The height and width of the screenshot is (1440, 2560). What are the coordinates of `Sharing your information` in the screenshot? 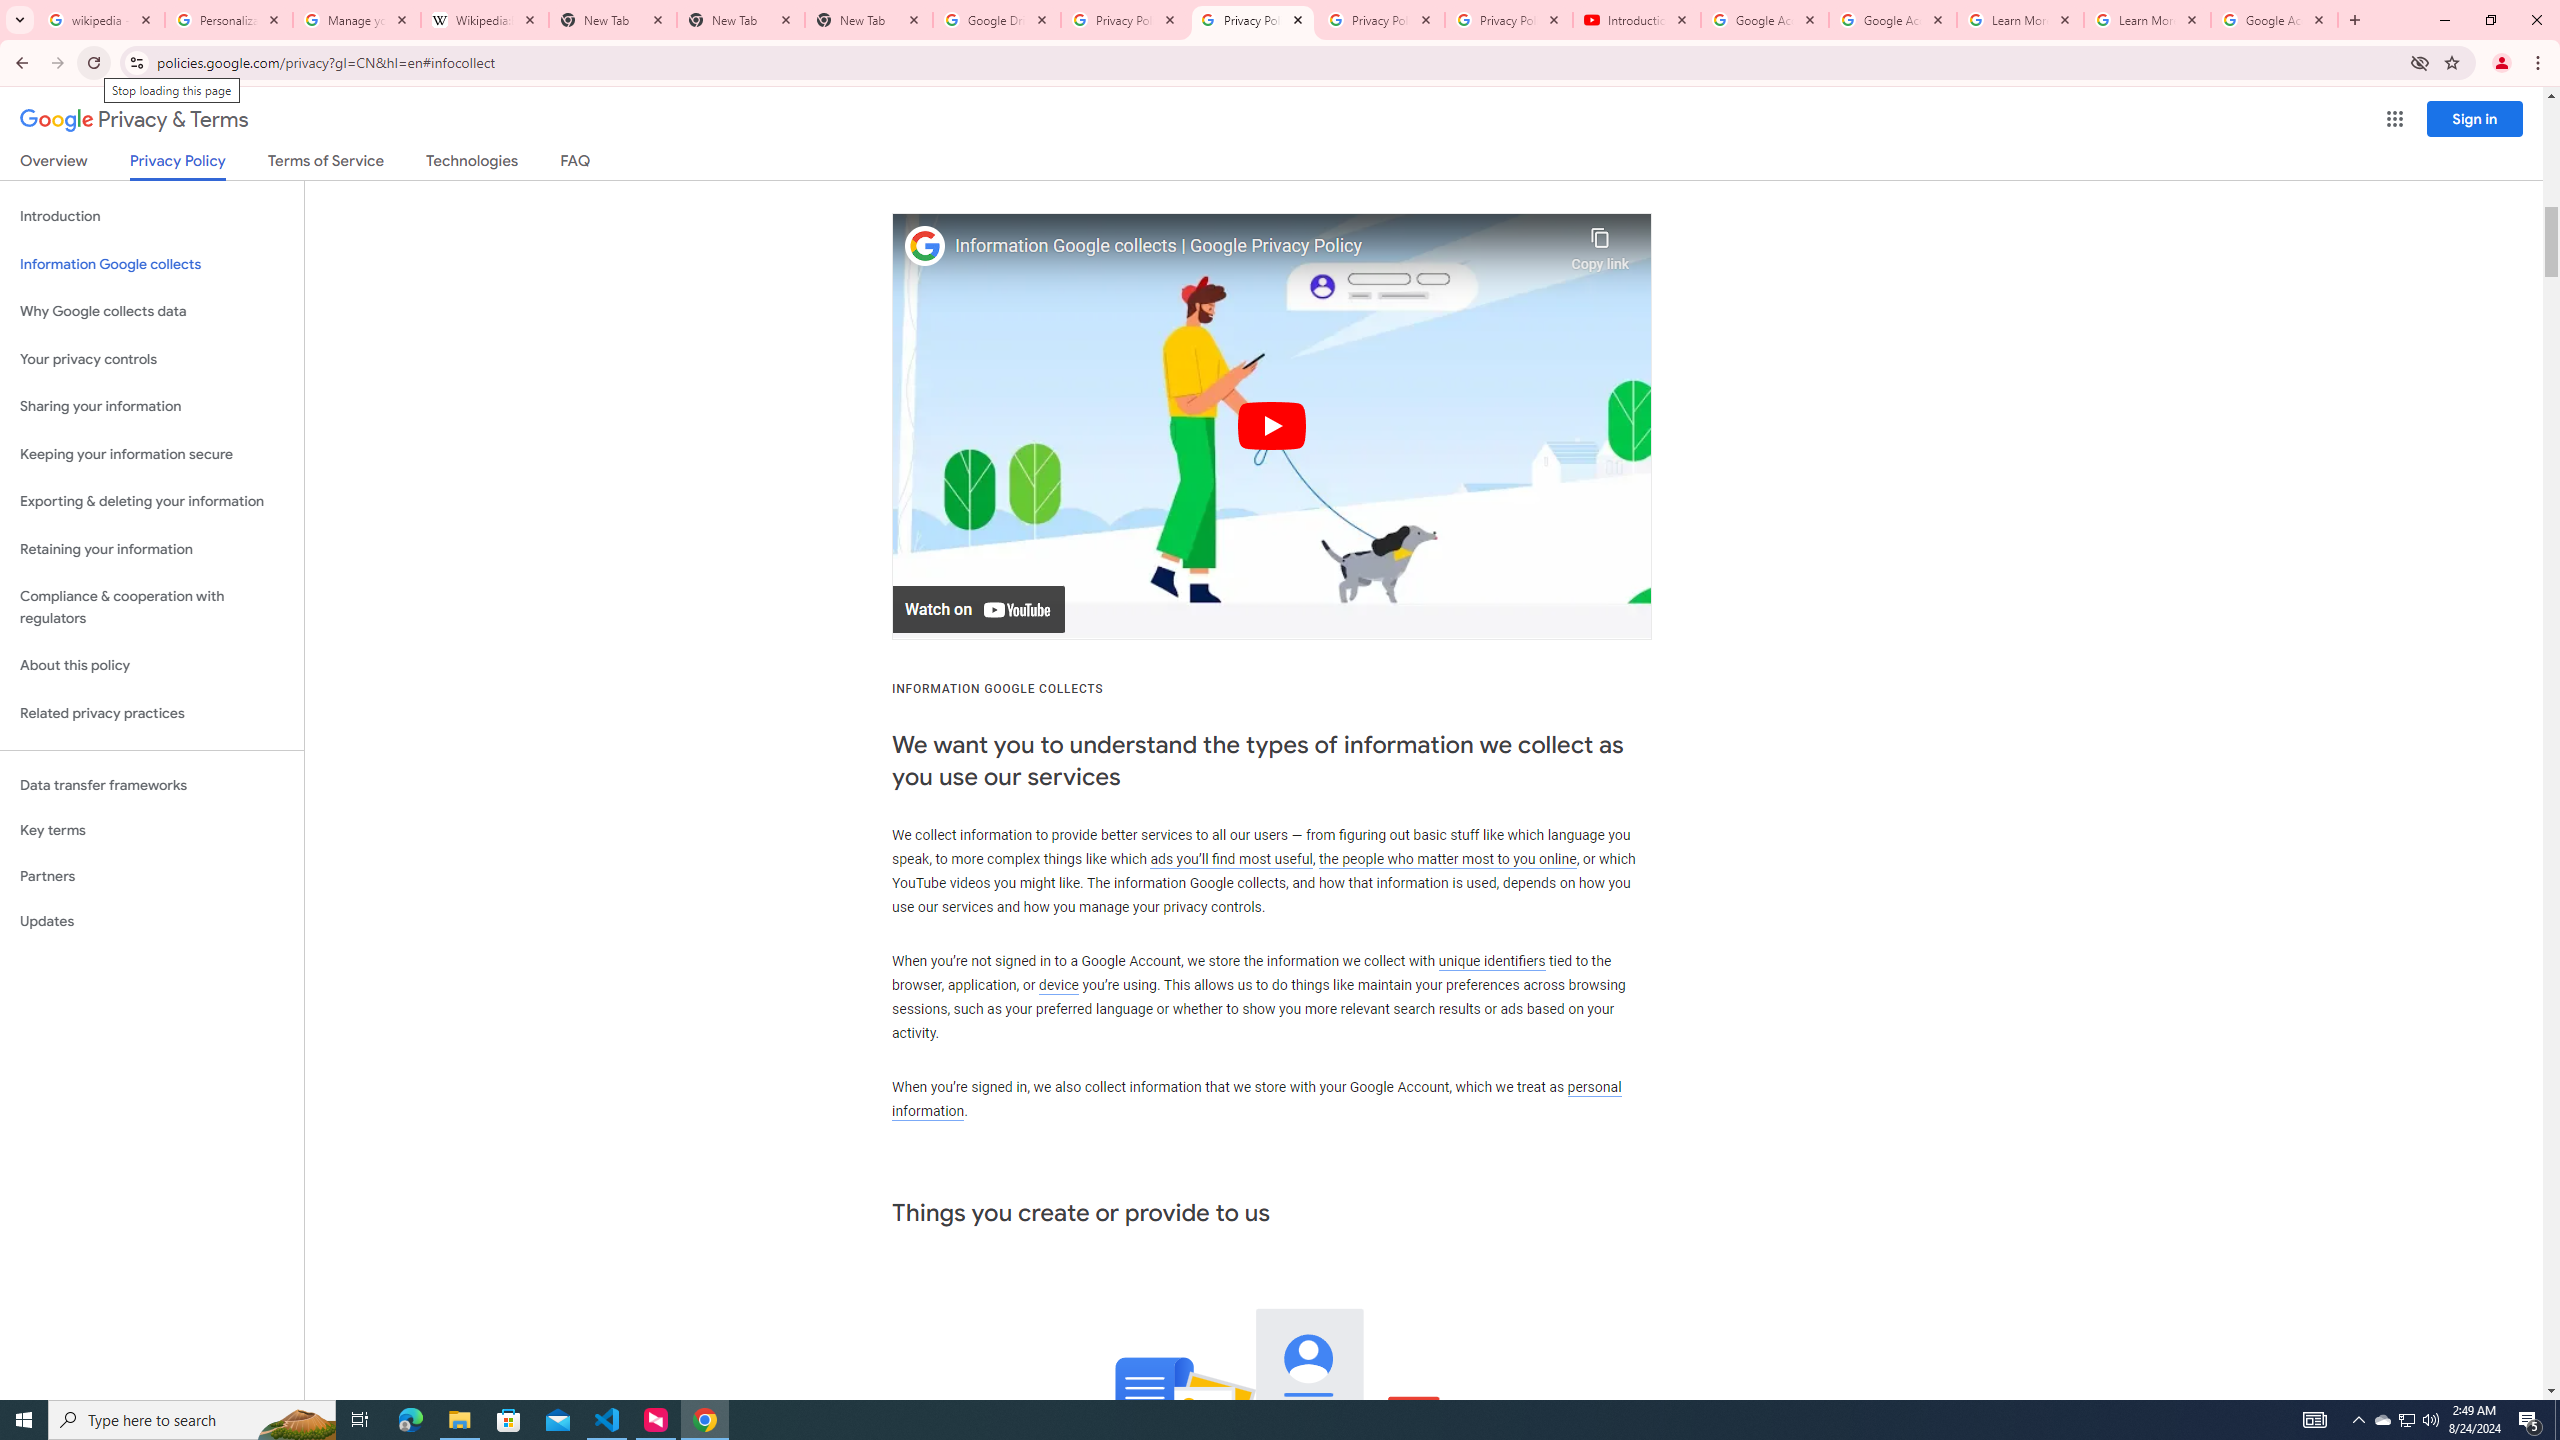 It's located at (152, 406).